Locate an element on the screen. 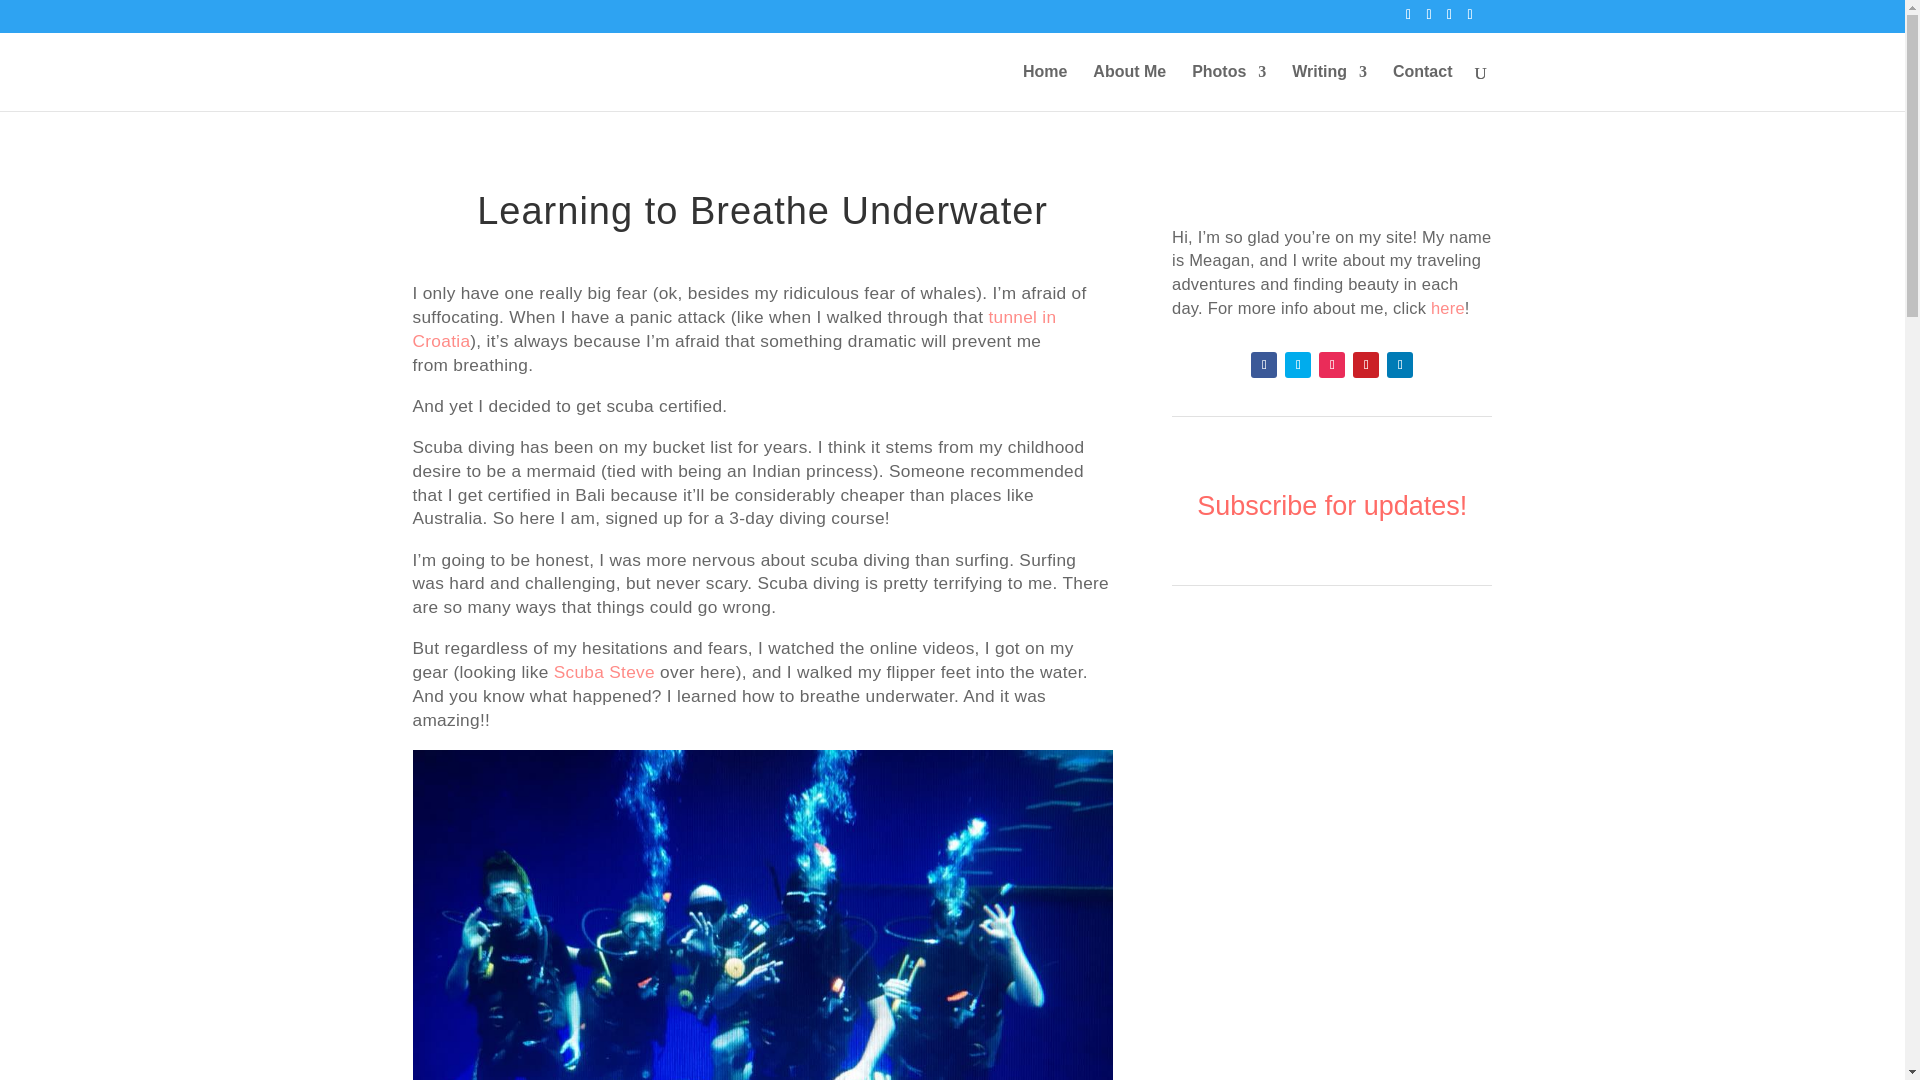 This screenshot has height=1080, width=1920. Home is located at coordinates (1045, 86).